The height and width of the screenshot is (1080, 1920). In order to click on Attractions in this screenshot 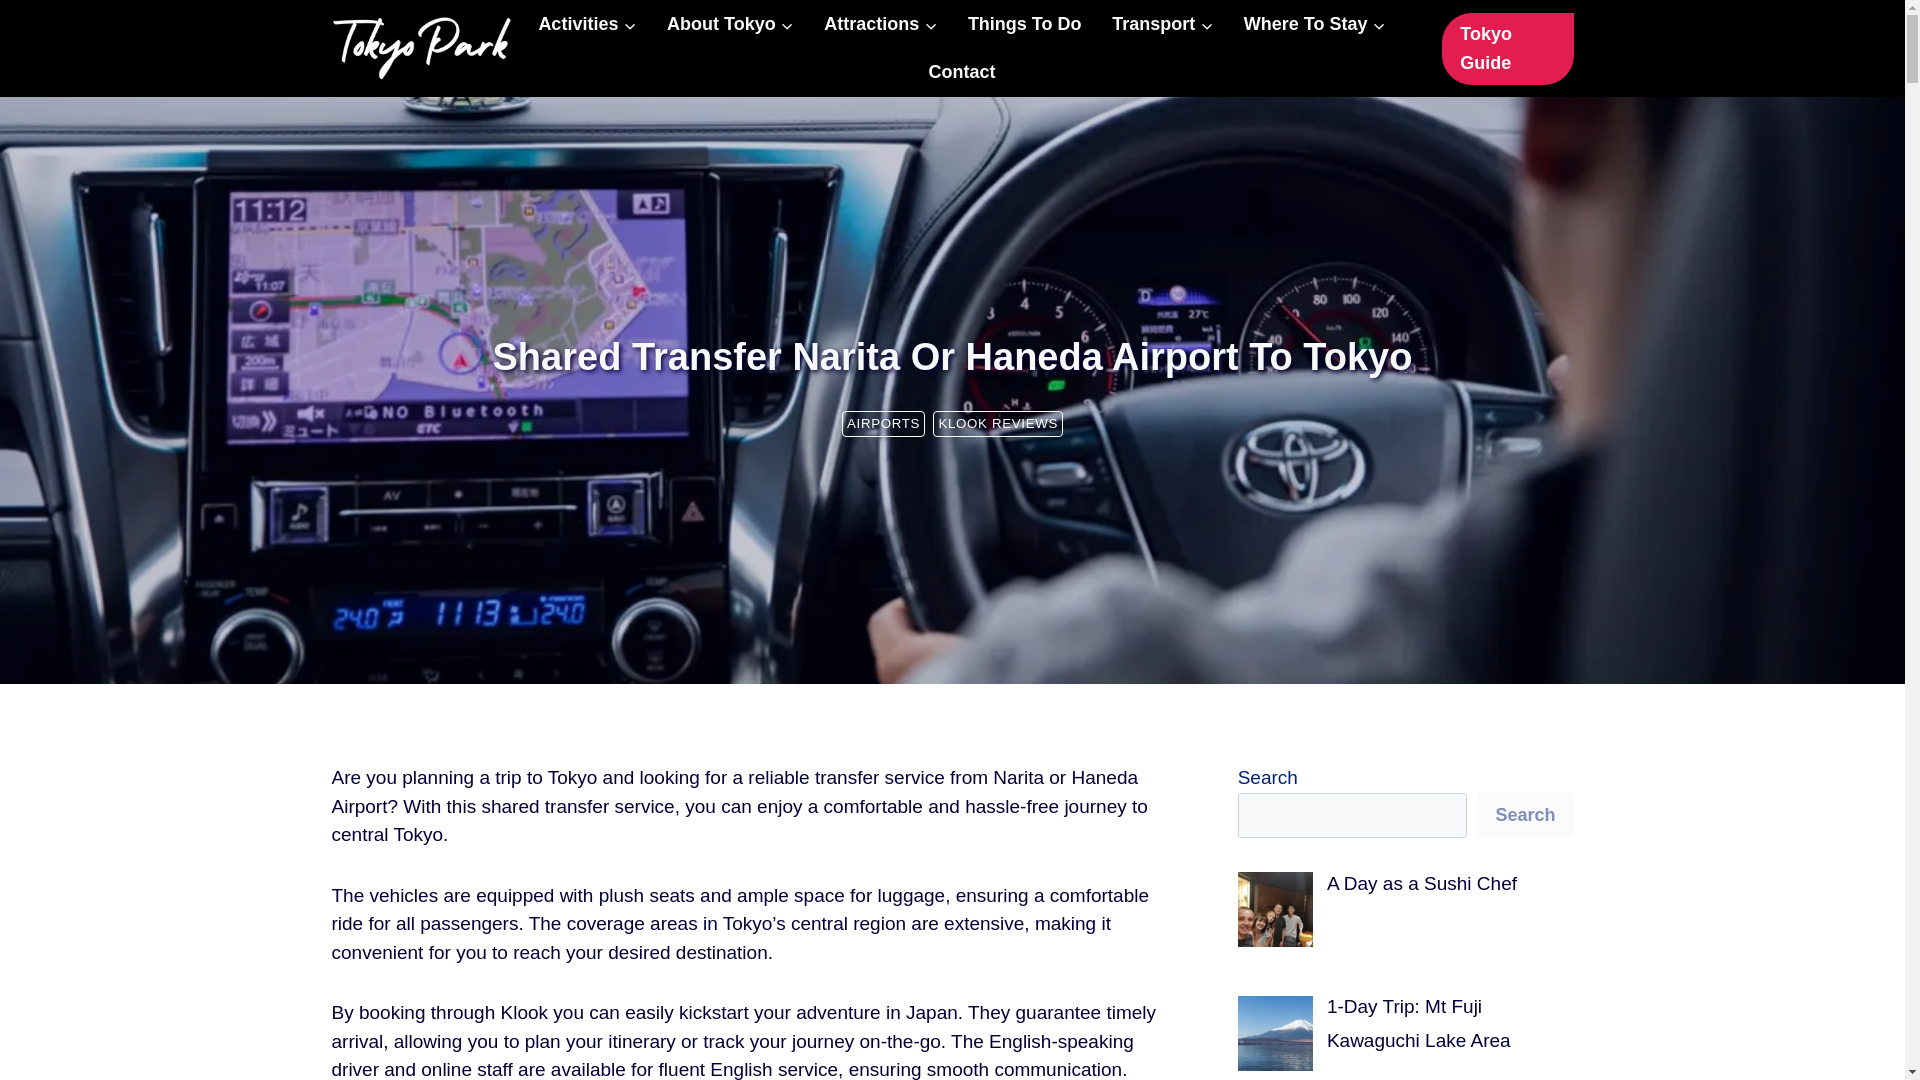, I will do `click(880, 24)`.